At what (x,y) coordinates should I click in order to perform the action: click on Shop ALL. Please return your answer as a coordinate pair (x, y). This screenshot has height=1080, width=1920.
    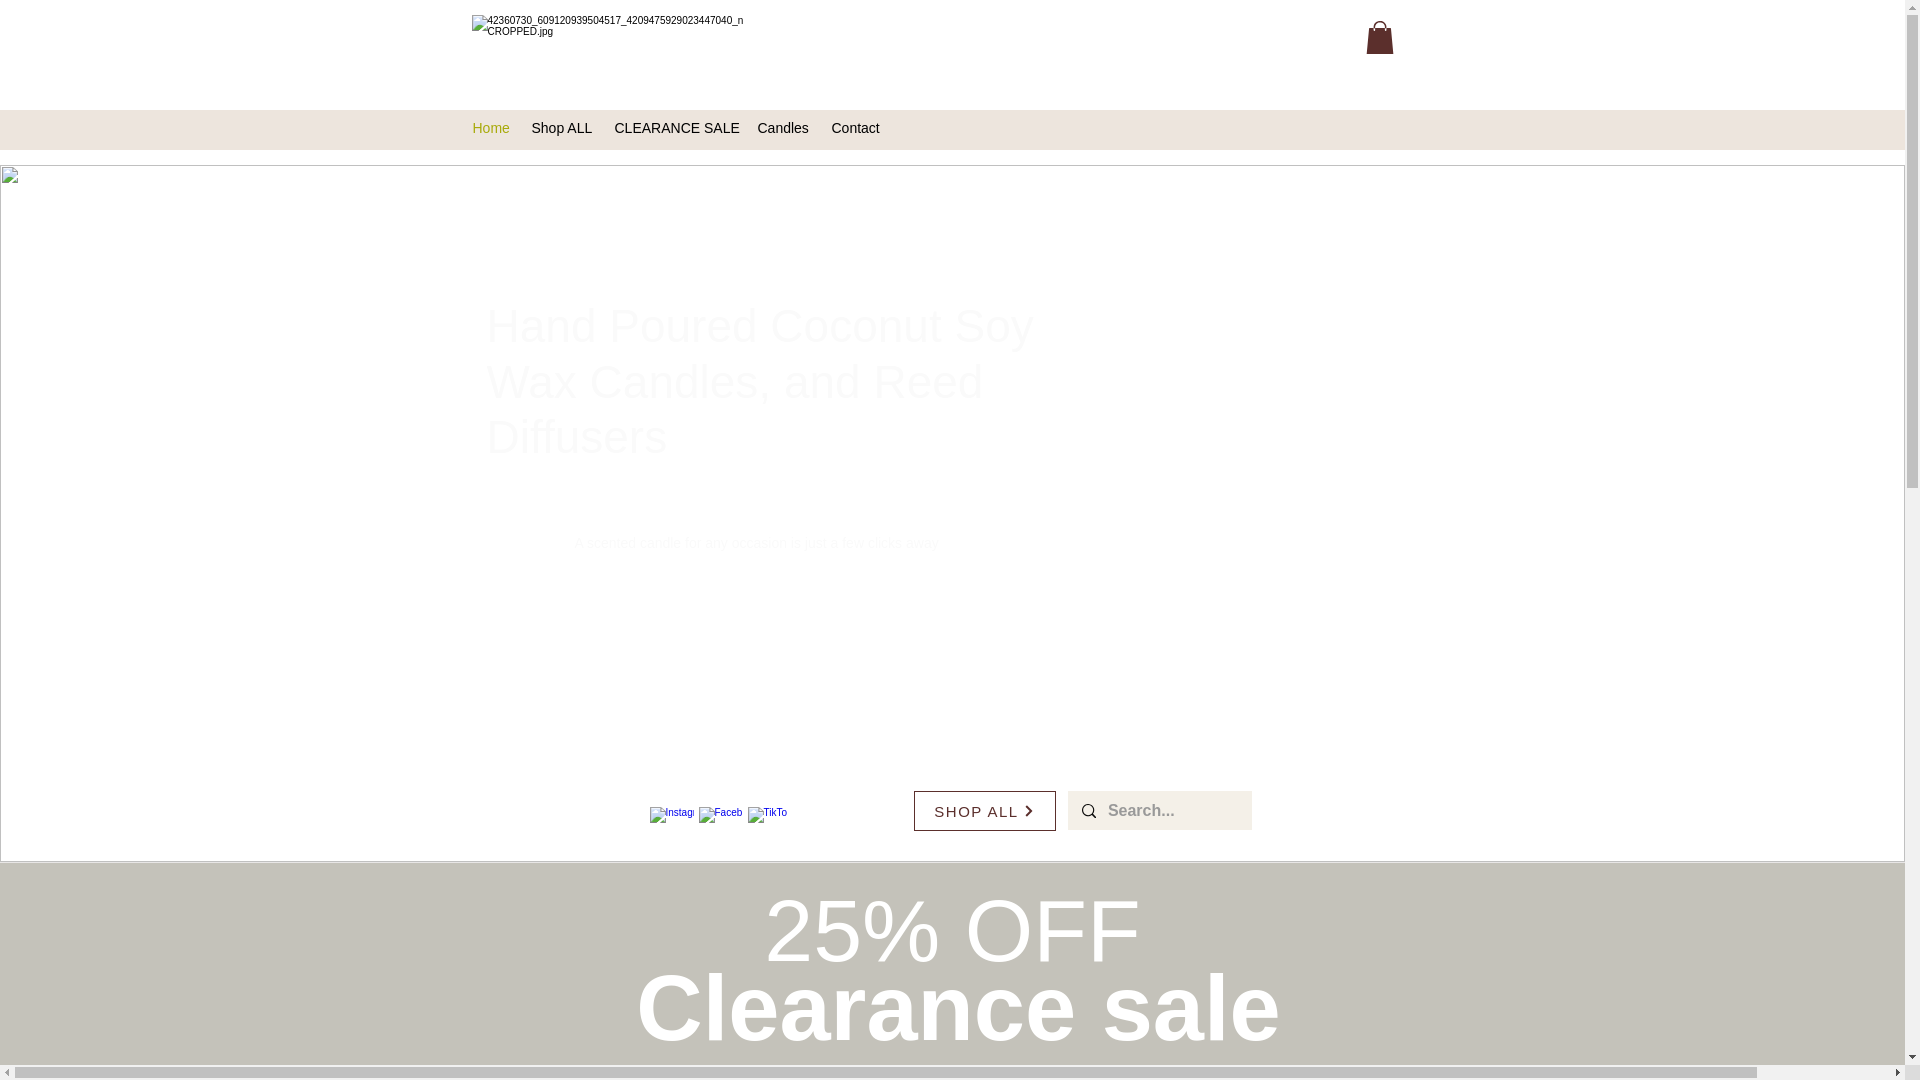
    Looking at the image, I should click on (563, 128).